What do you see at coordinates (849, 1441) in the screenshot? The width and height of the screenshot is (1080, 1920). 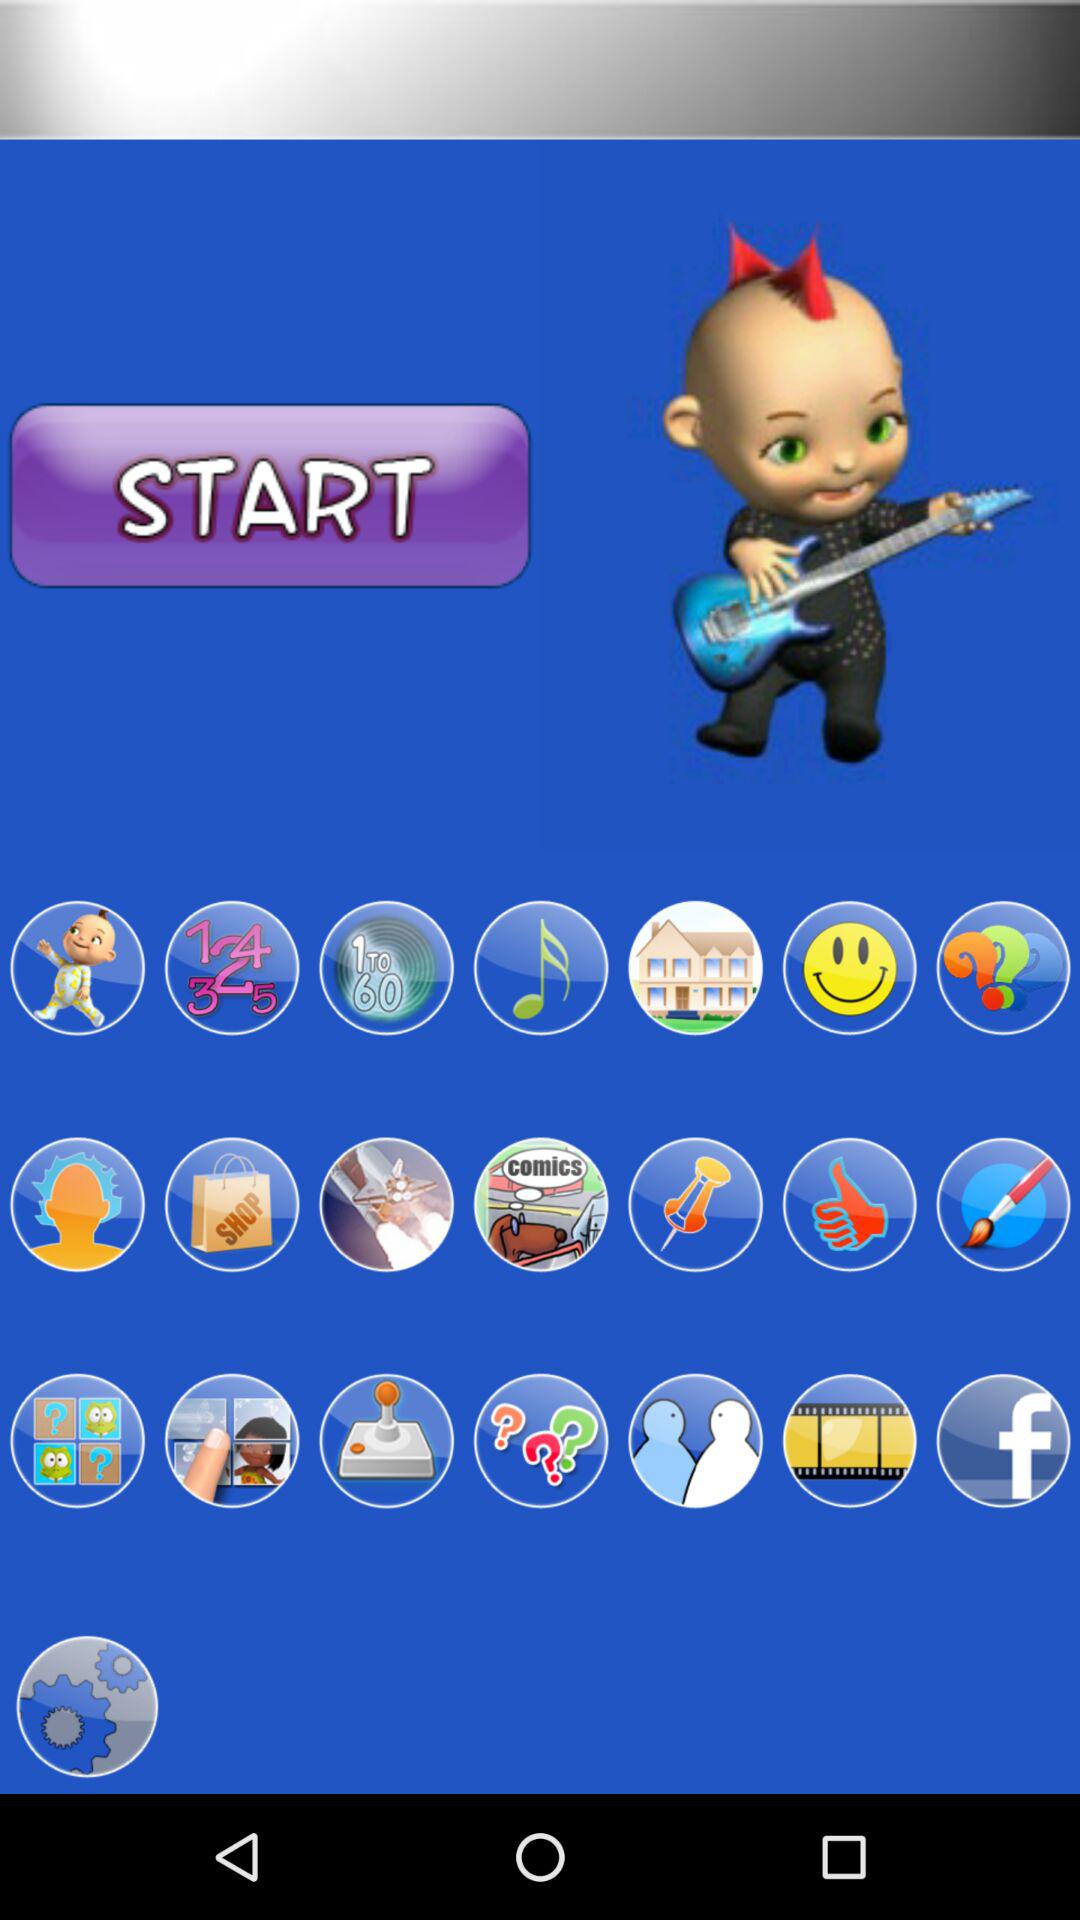 I see `choose video mode` at bounding box center [849, 1441].